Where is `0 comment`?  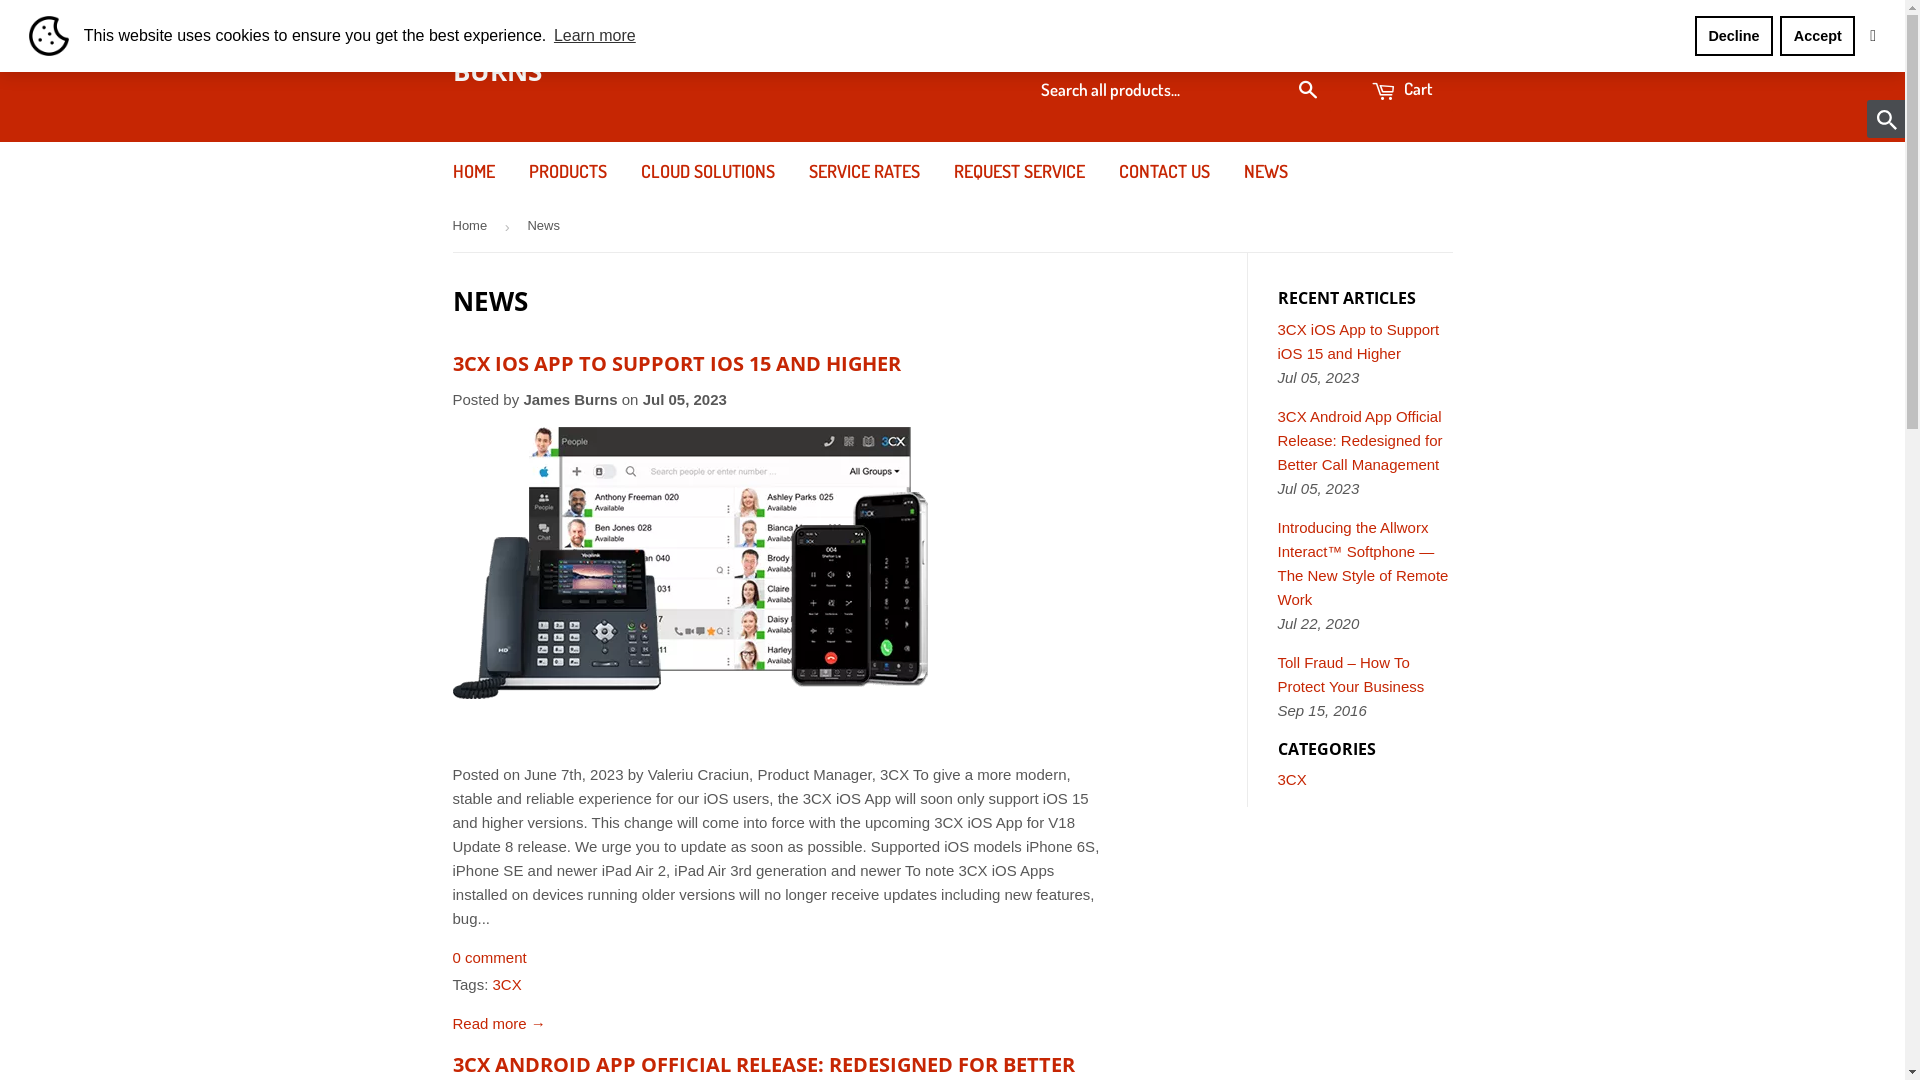 0 comment is located at coordinates (489, 958).